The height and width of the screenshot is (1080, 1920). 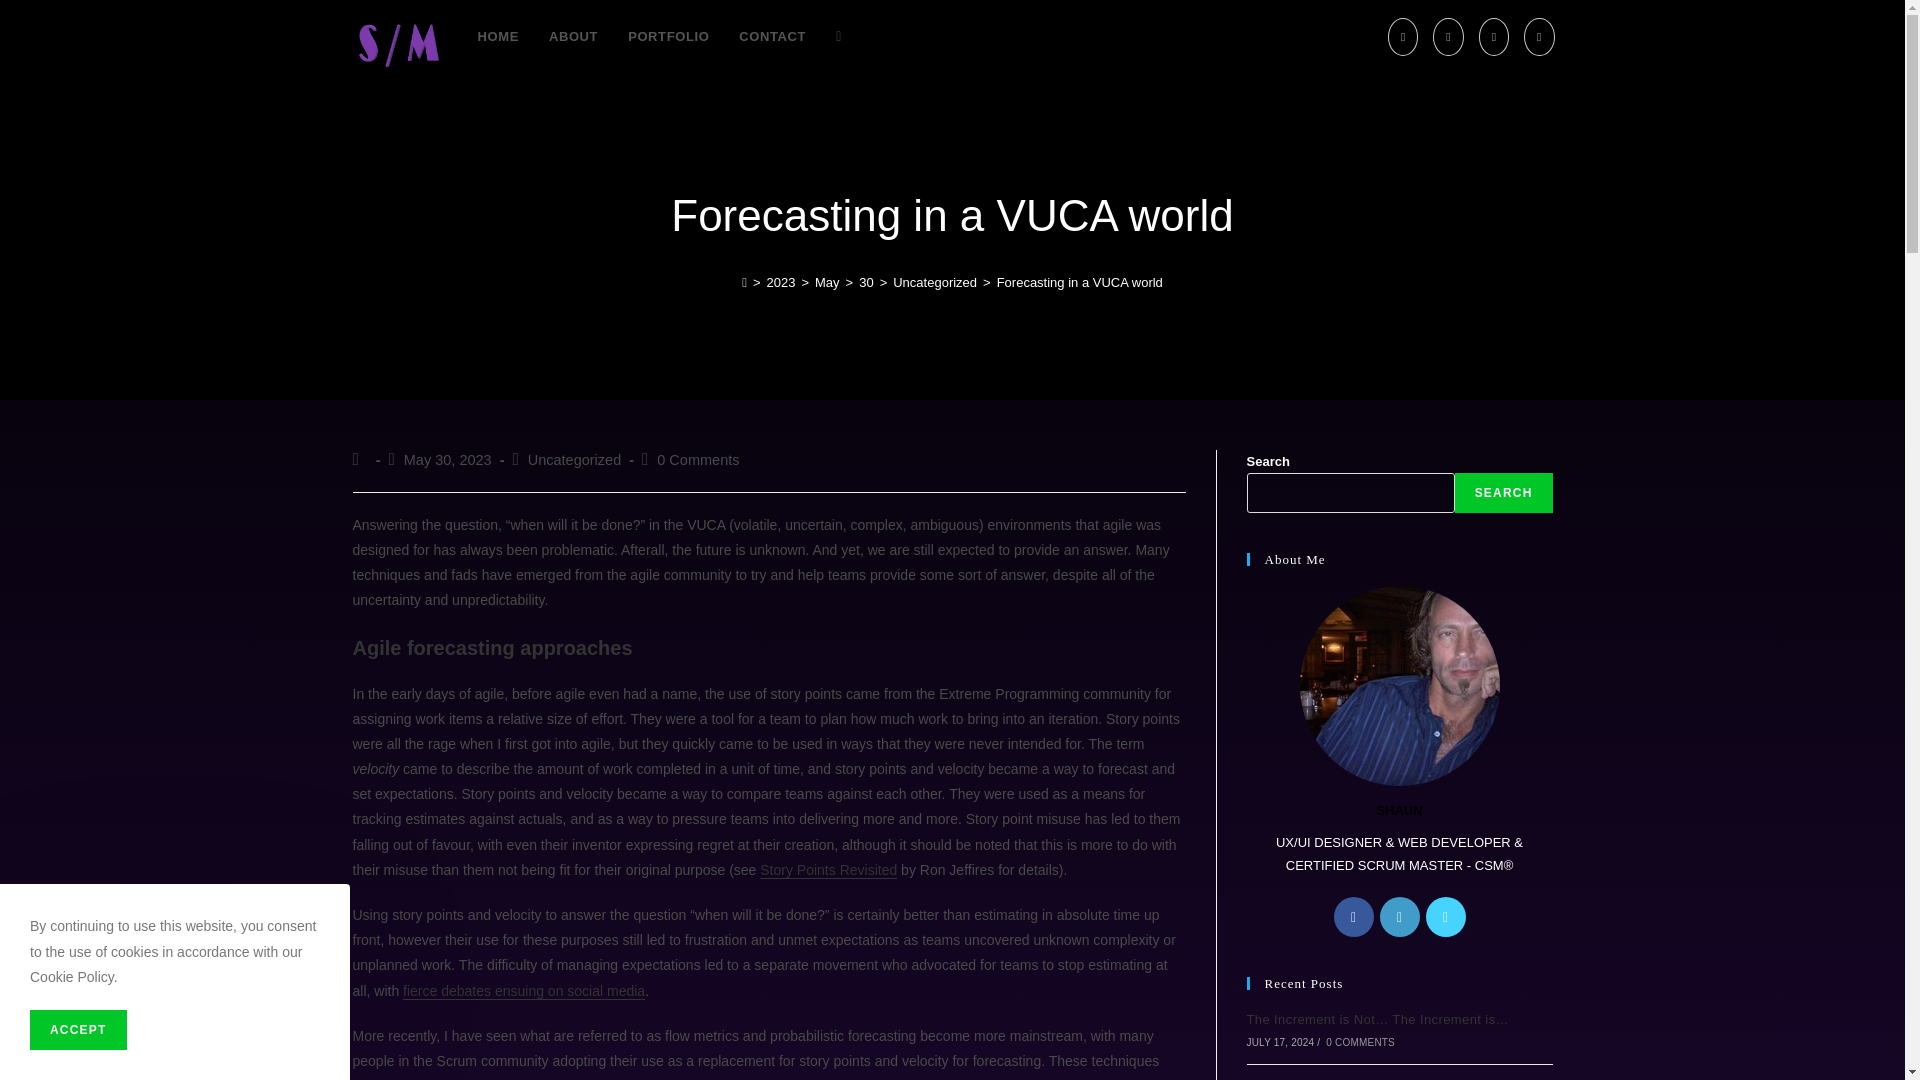 I want to click on No Estimates, so click(x=524, y=990).